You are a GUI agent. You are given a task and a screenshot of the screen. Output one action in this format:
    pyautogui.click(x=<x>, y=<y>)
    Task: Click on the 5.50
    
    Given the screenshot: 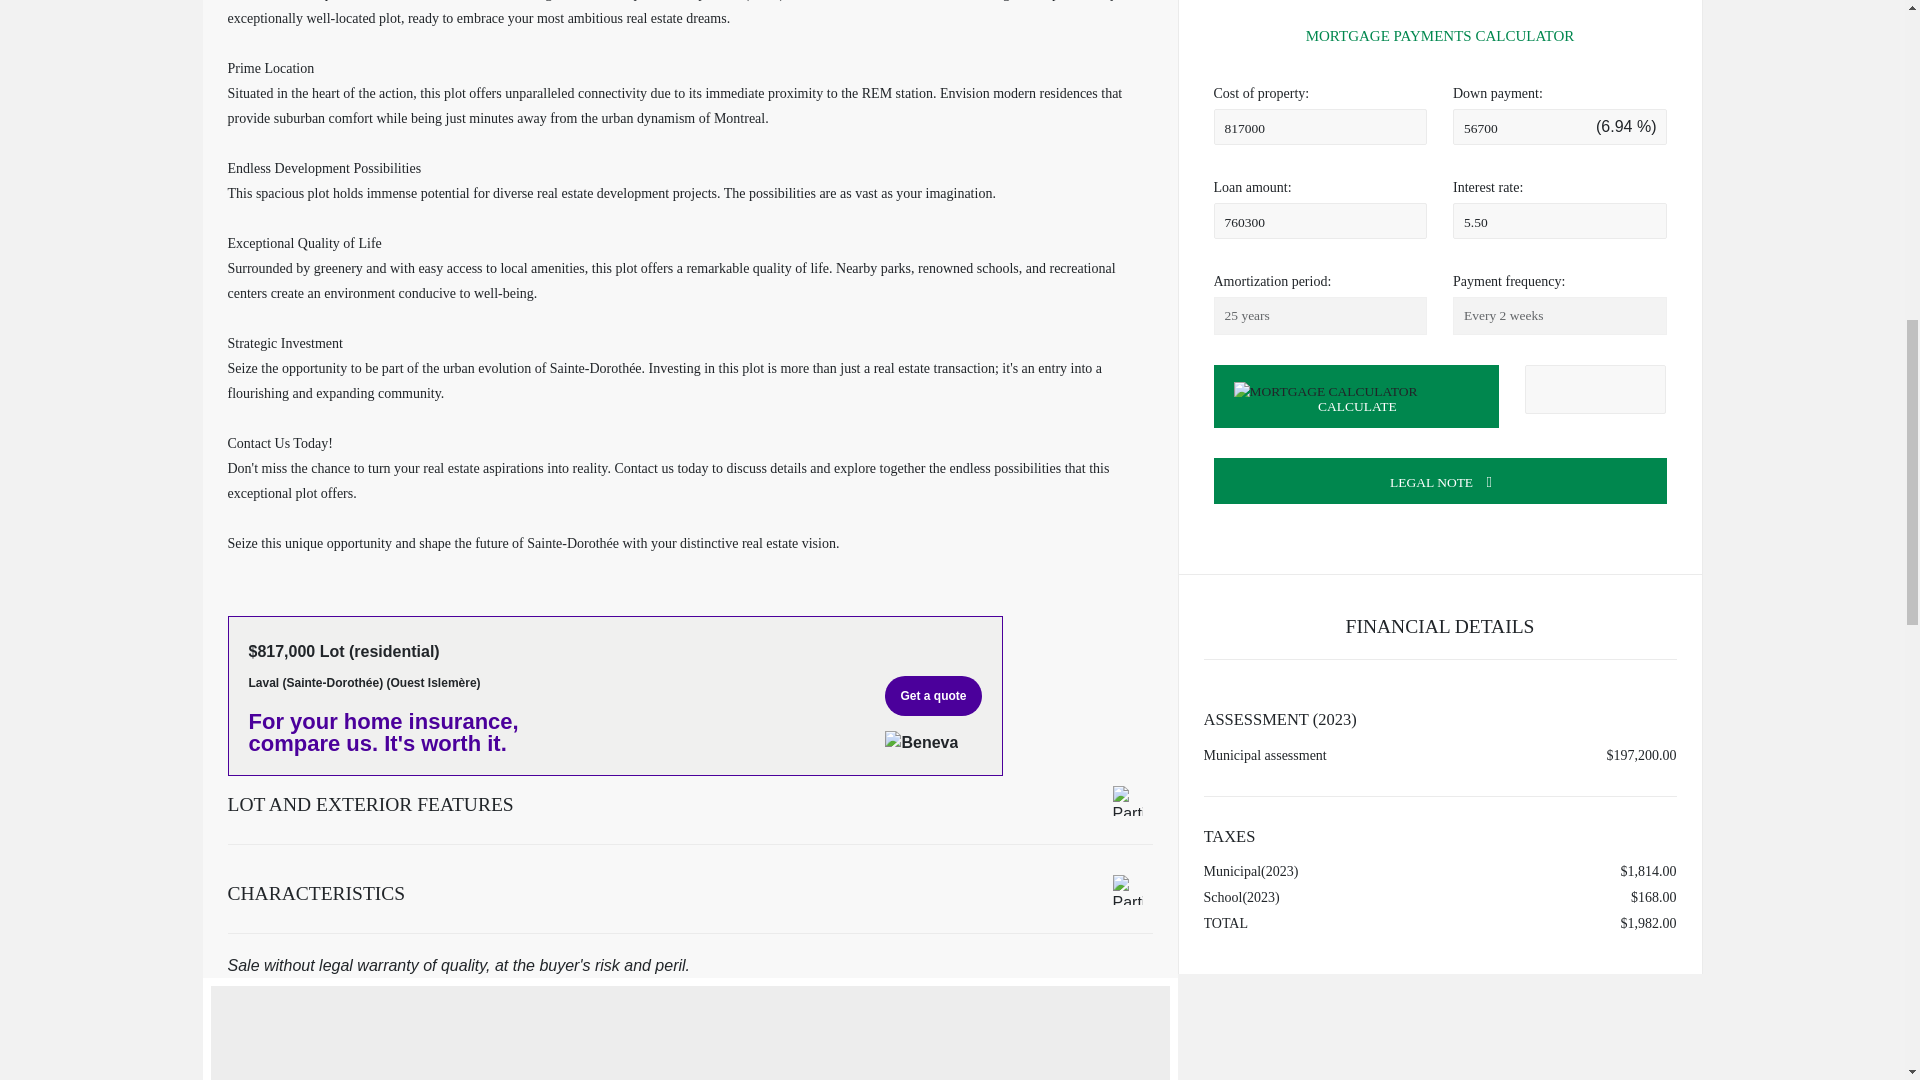 What is the action you would take?
    pyautogui.click(x=1560, y=220)
    